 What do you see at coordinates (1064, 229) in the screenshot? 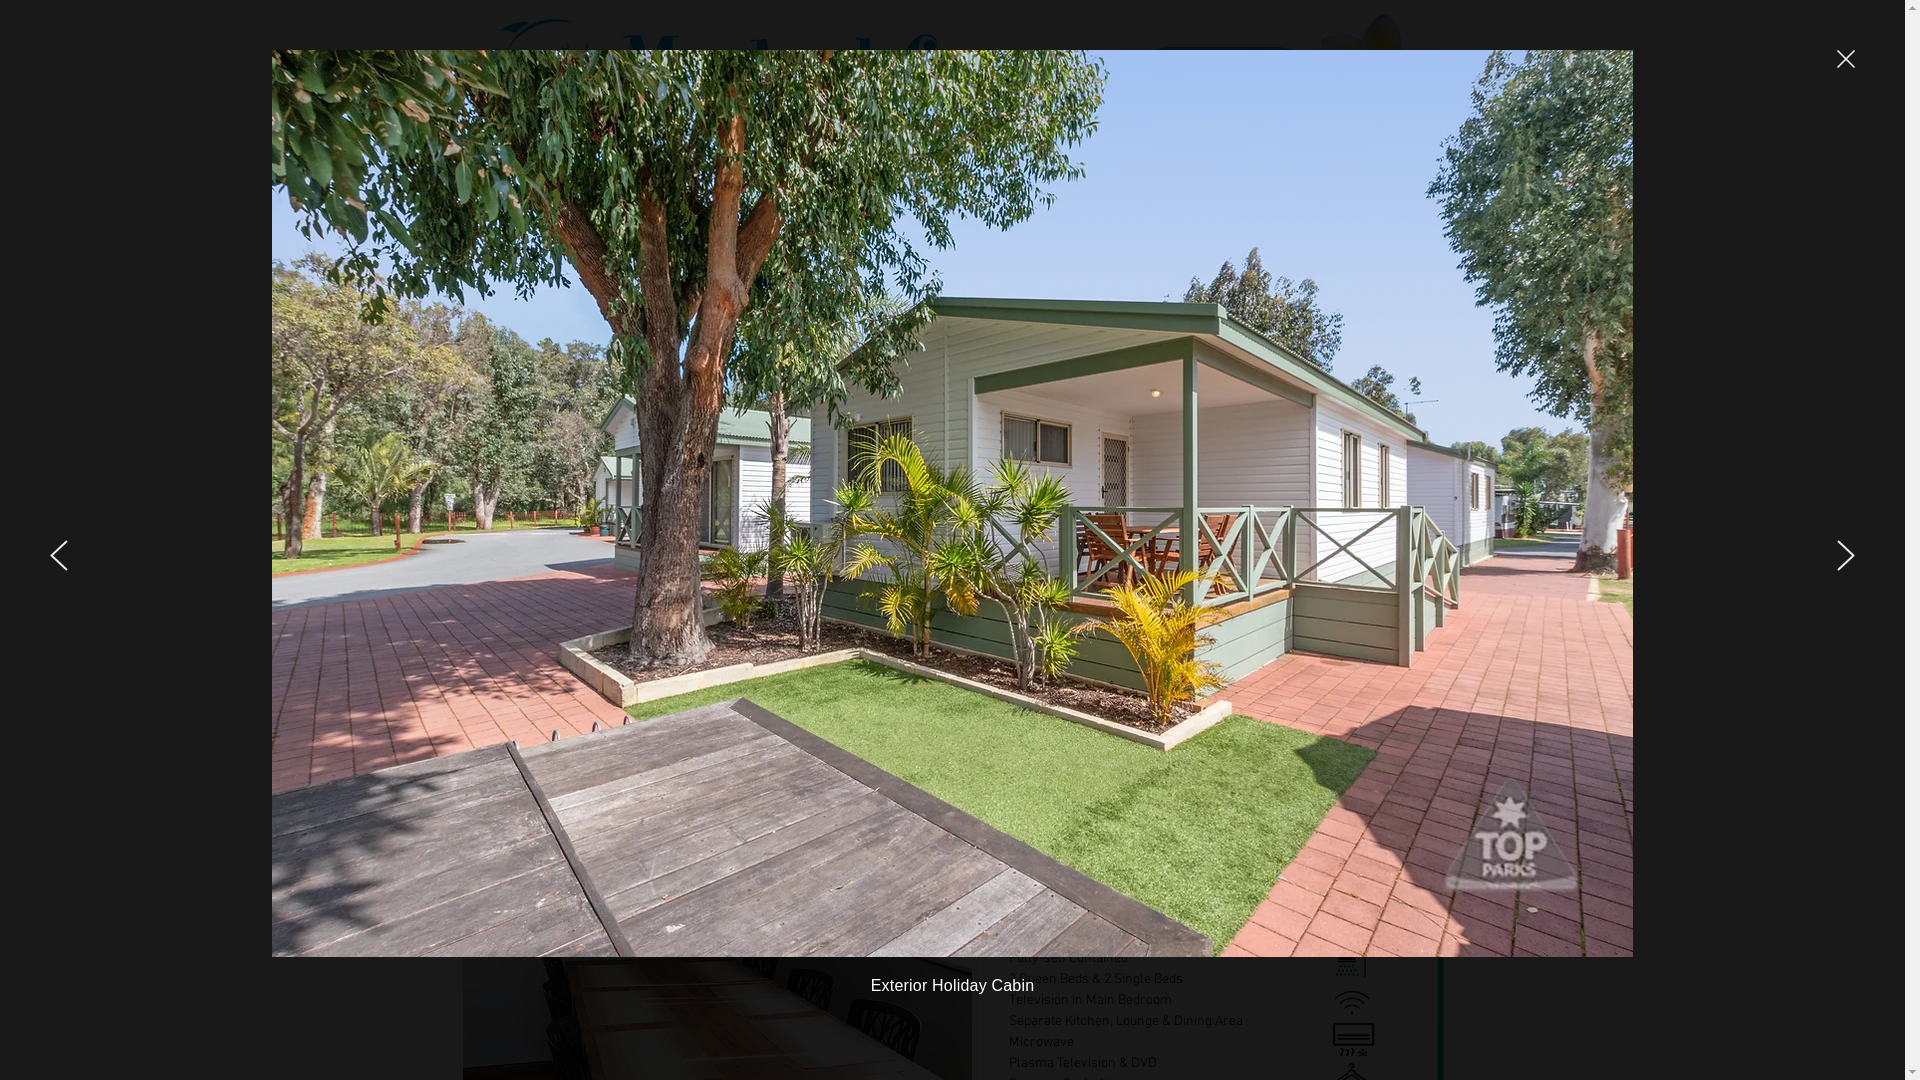
I see `PARK MAP` at bounding box center [1064, 229].